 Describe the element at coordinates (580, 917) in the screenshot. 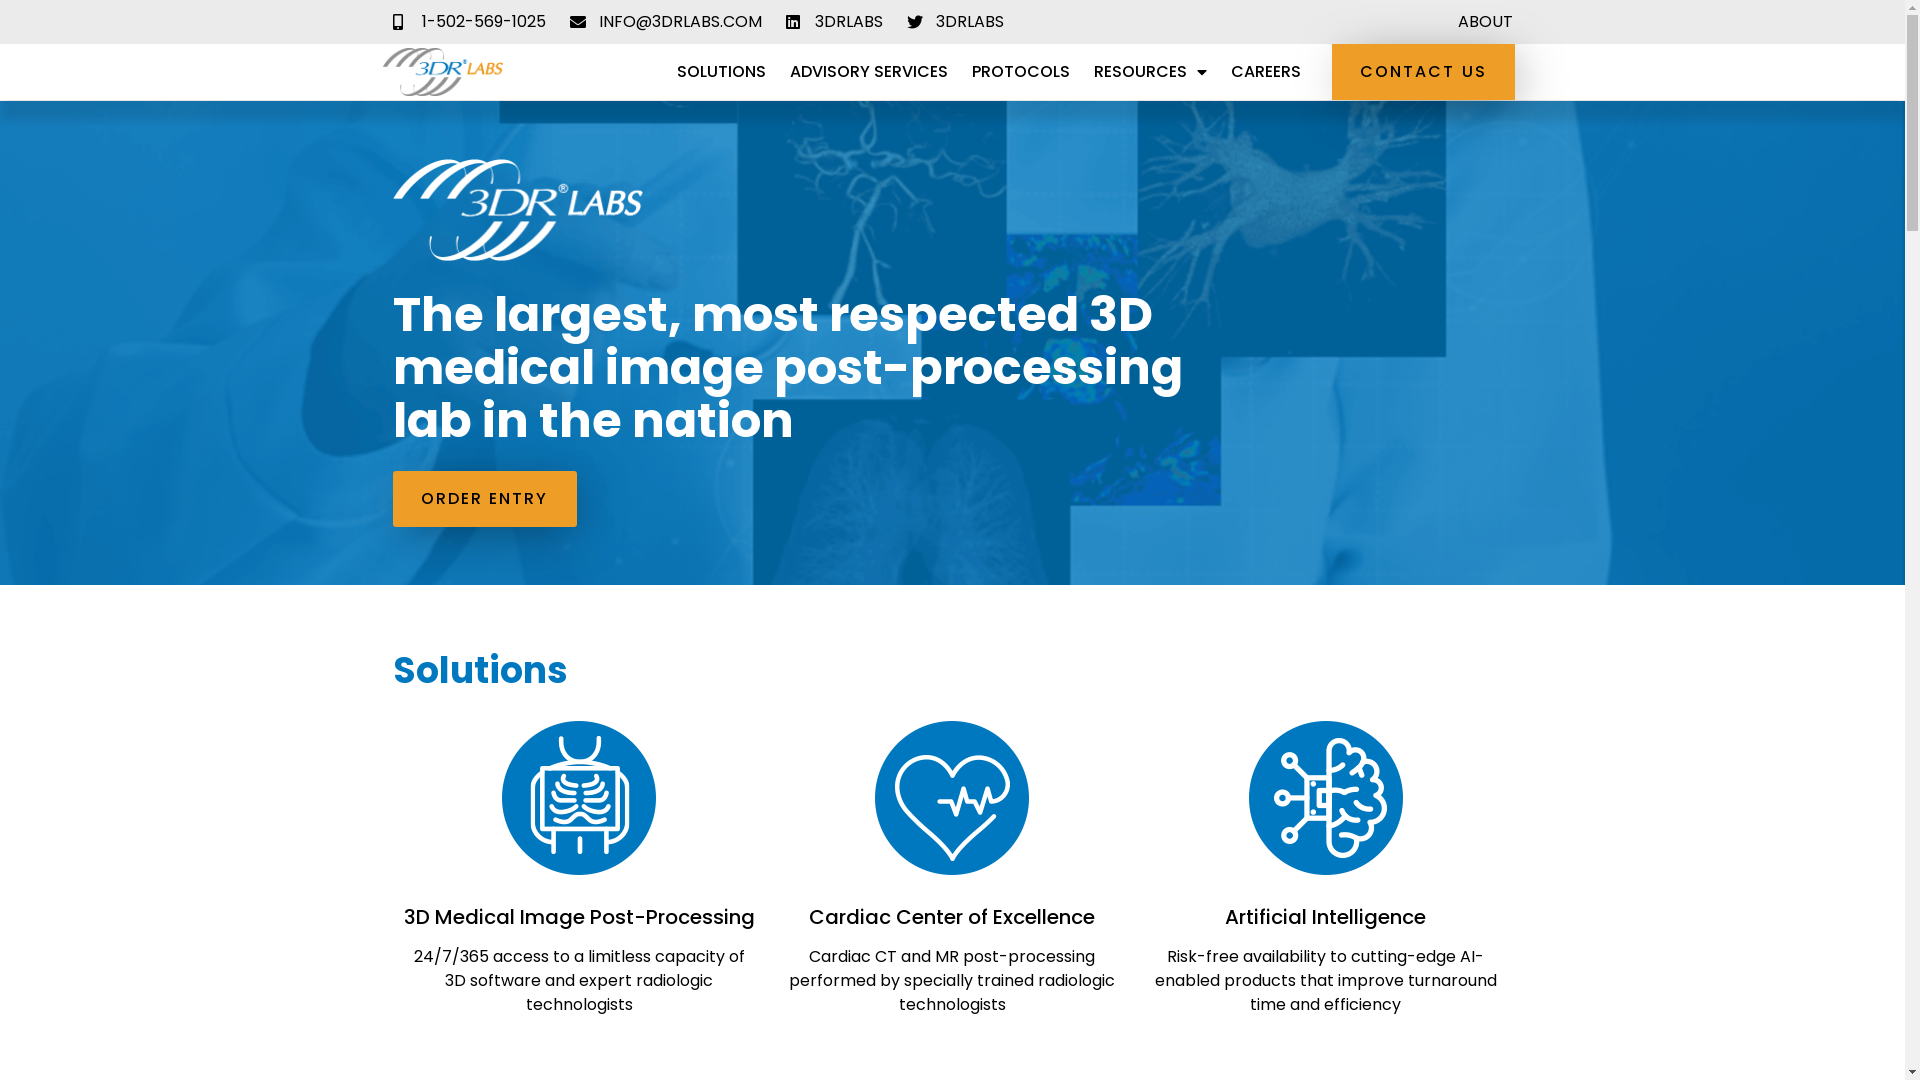

I see `3D Medical Image Post-Processing` at that location.